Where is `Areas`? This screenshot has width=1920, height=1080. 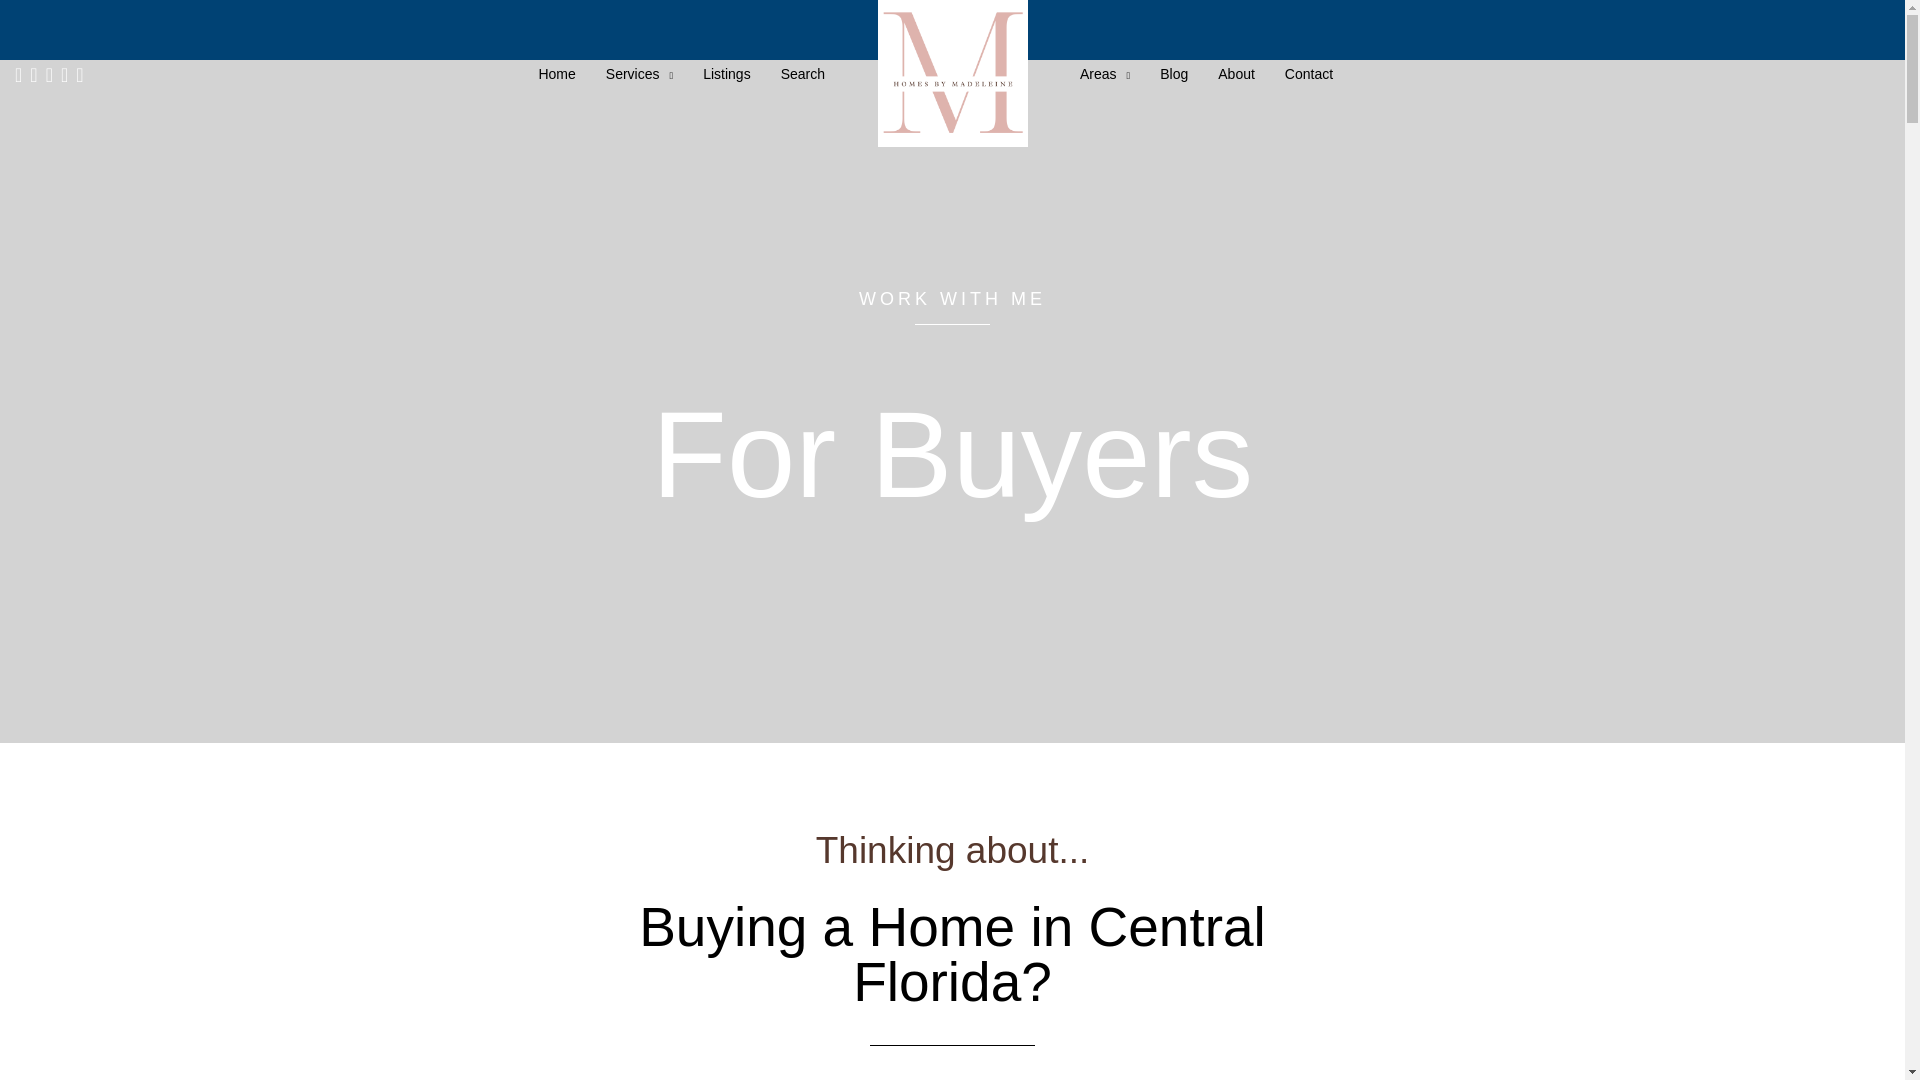 Areas is located at coordinates (1104, 74).